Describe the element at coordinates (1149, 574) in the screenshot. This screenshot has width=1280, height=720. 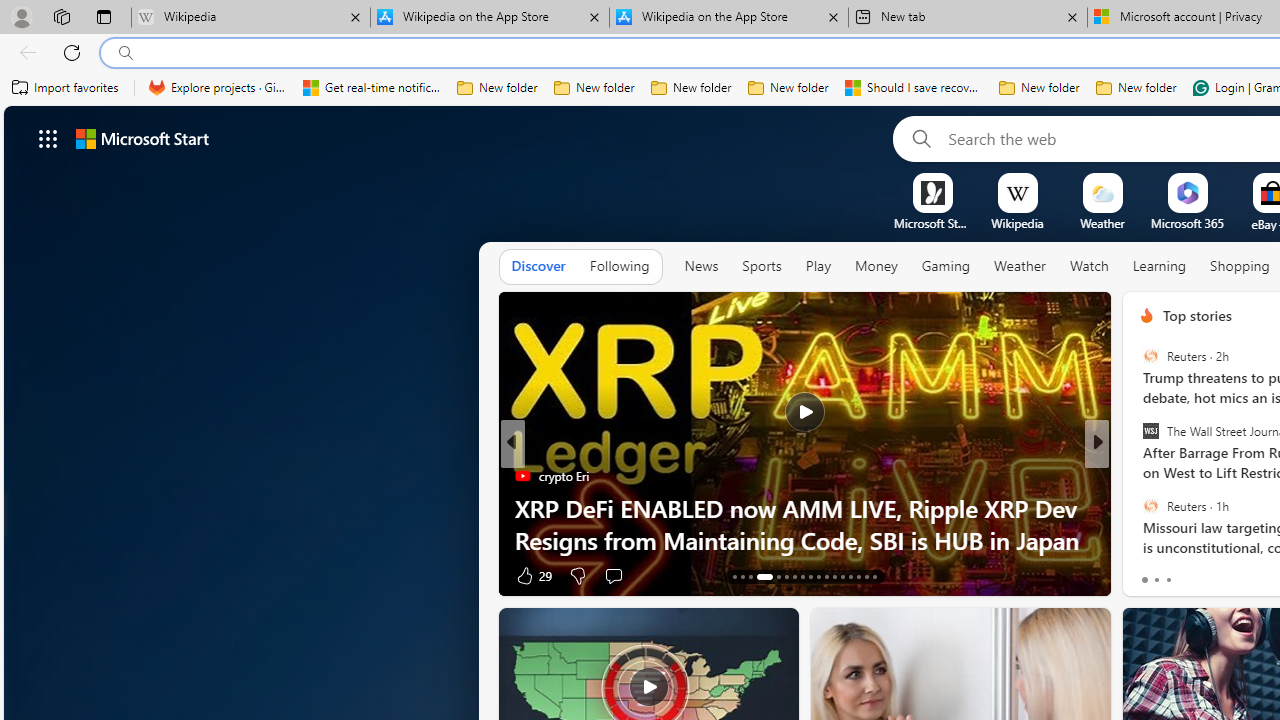
I see `12 Like` at that location.